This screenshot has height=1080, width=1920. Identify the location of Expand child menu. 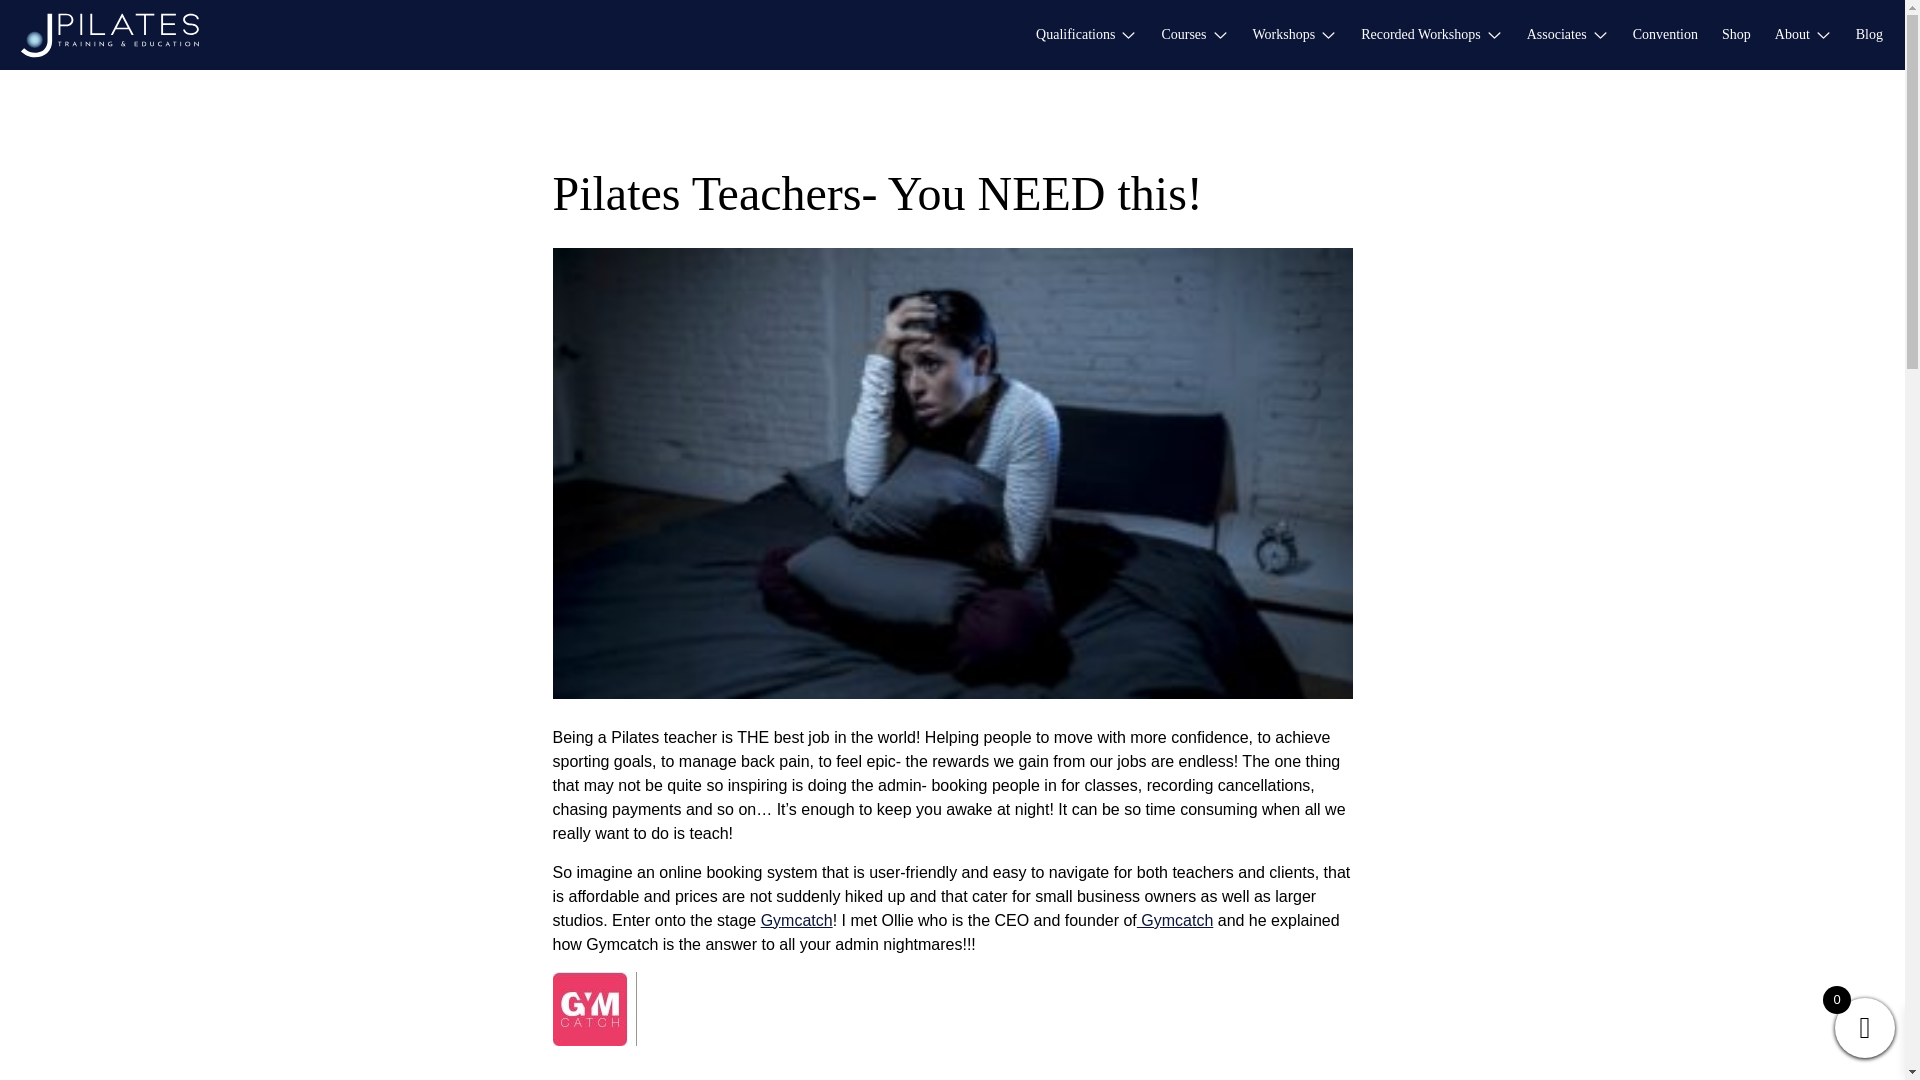
(1600, 17).